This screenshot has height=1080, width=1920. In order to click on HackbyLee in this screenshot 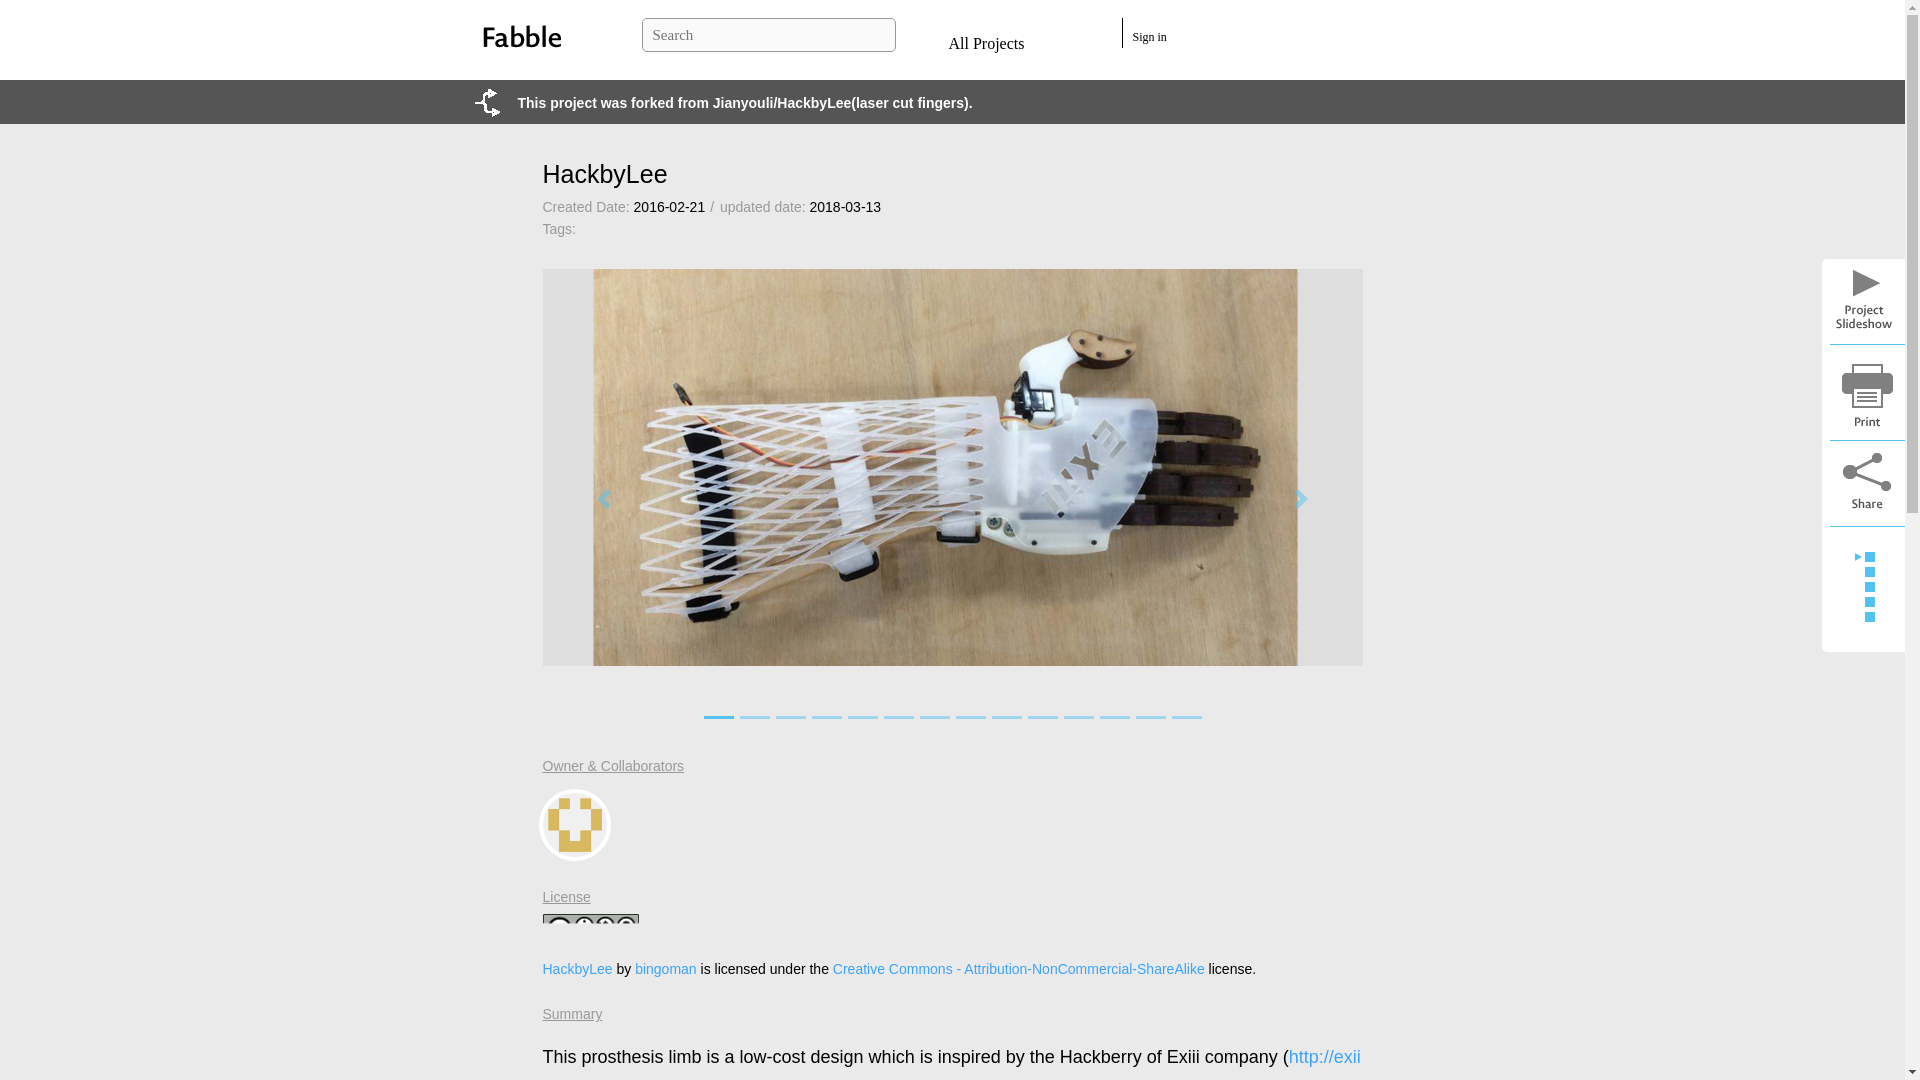, I will do `click(576, 969)`.